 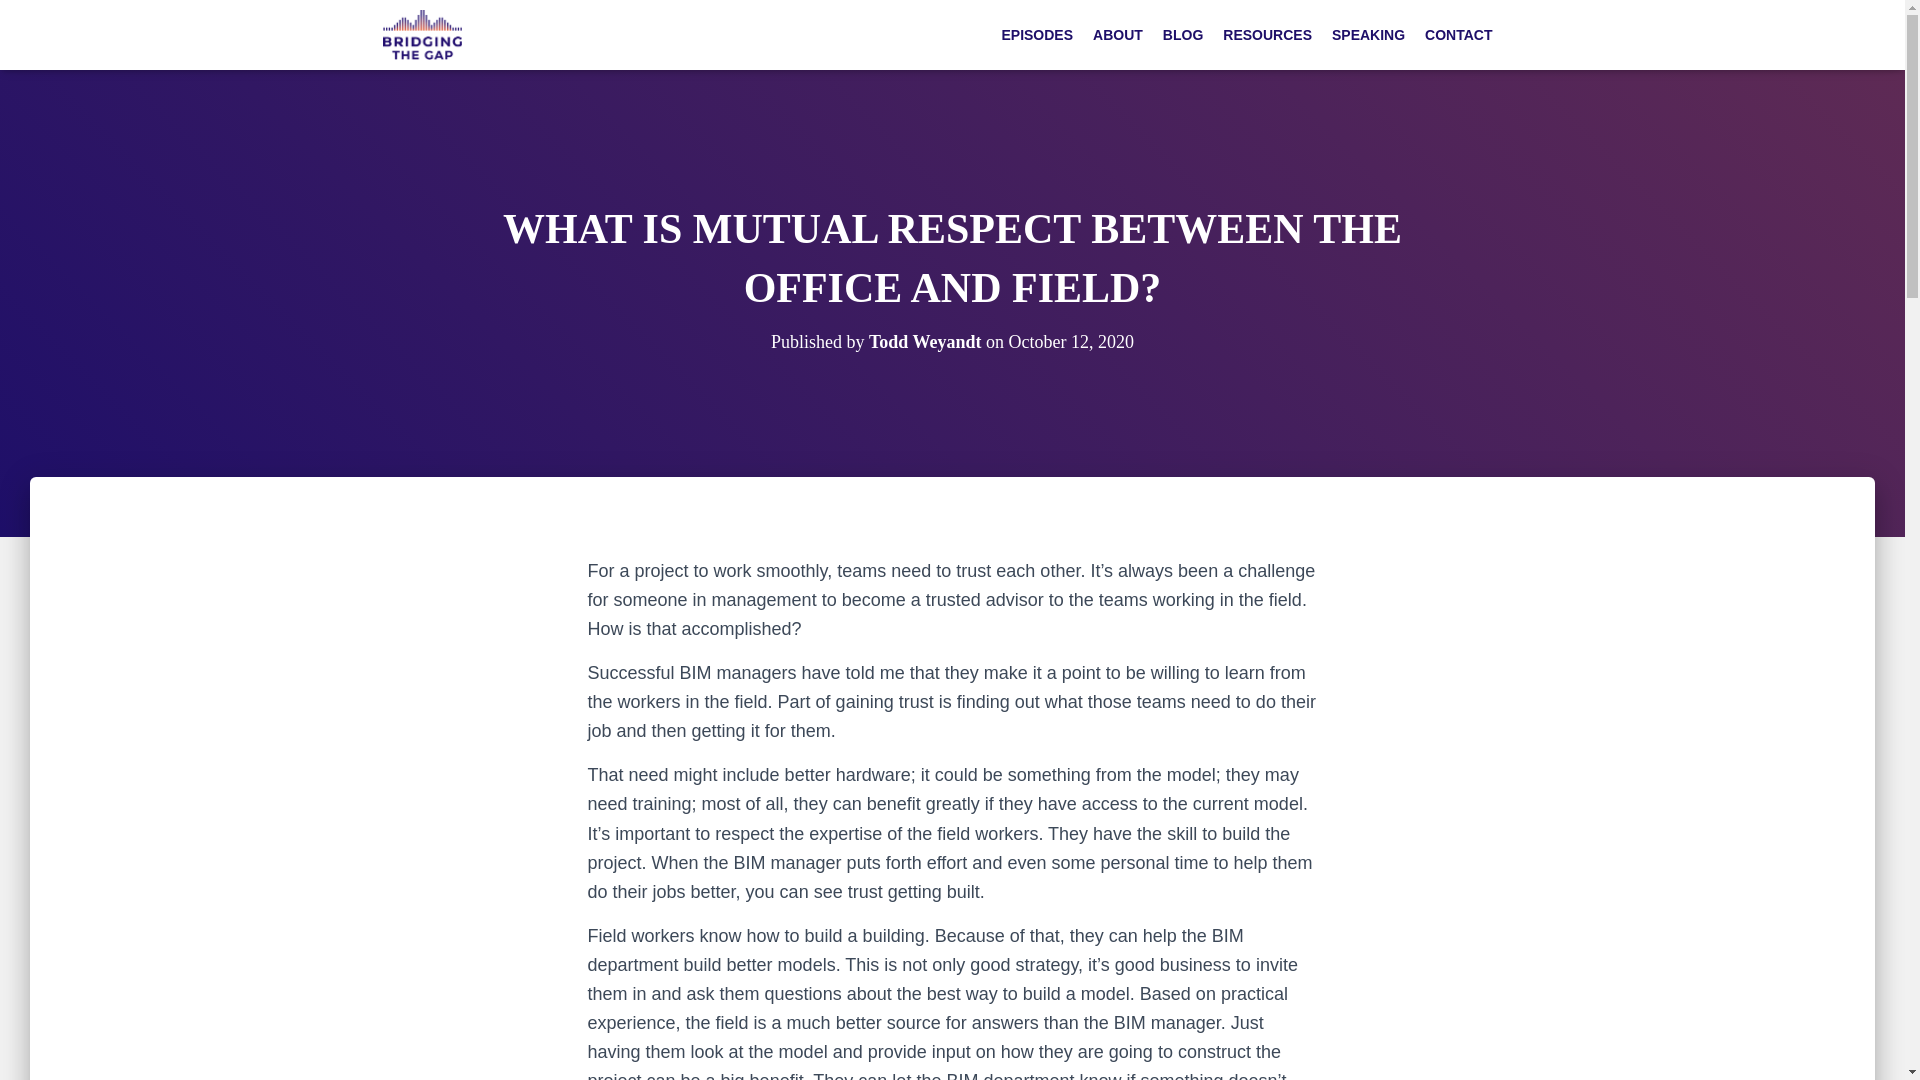 What do you see at coordinates (1368, 35) in the screenshot?
I see `SPEAKING` at bounding box center [1368, 35].